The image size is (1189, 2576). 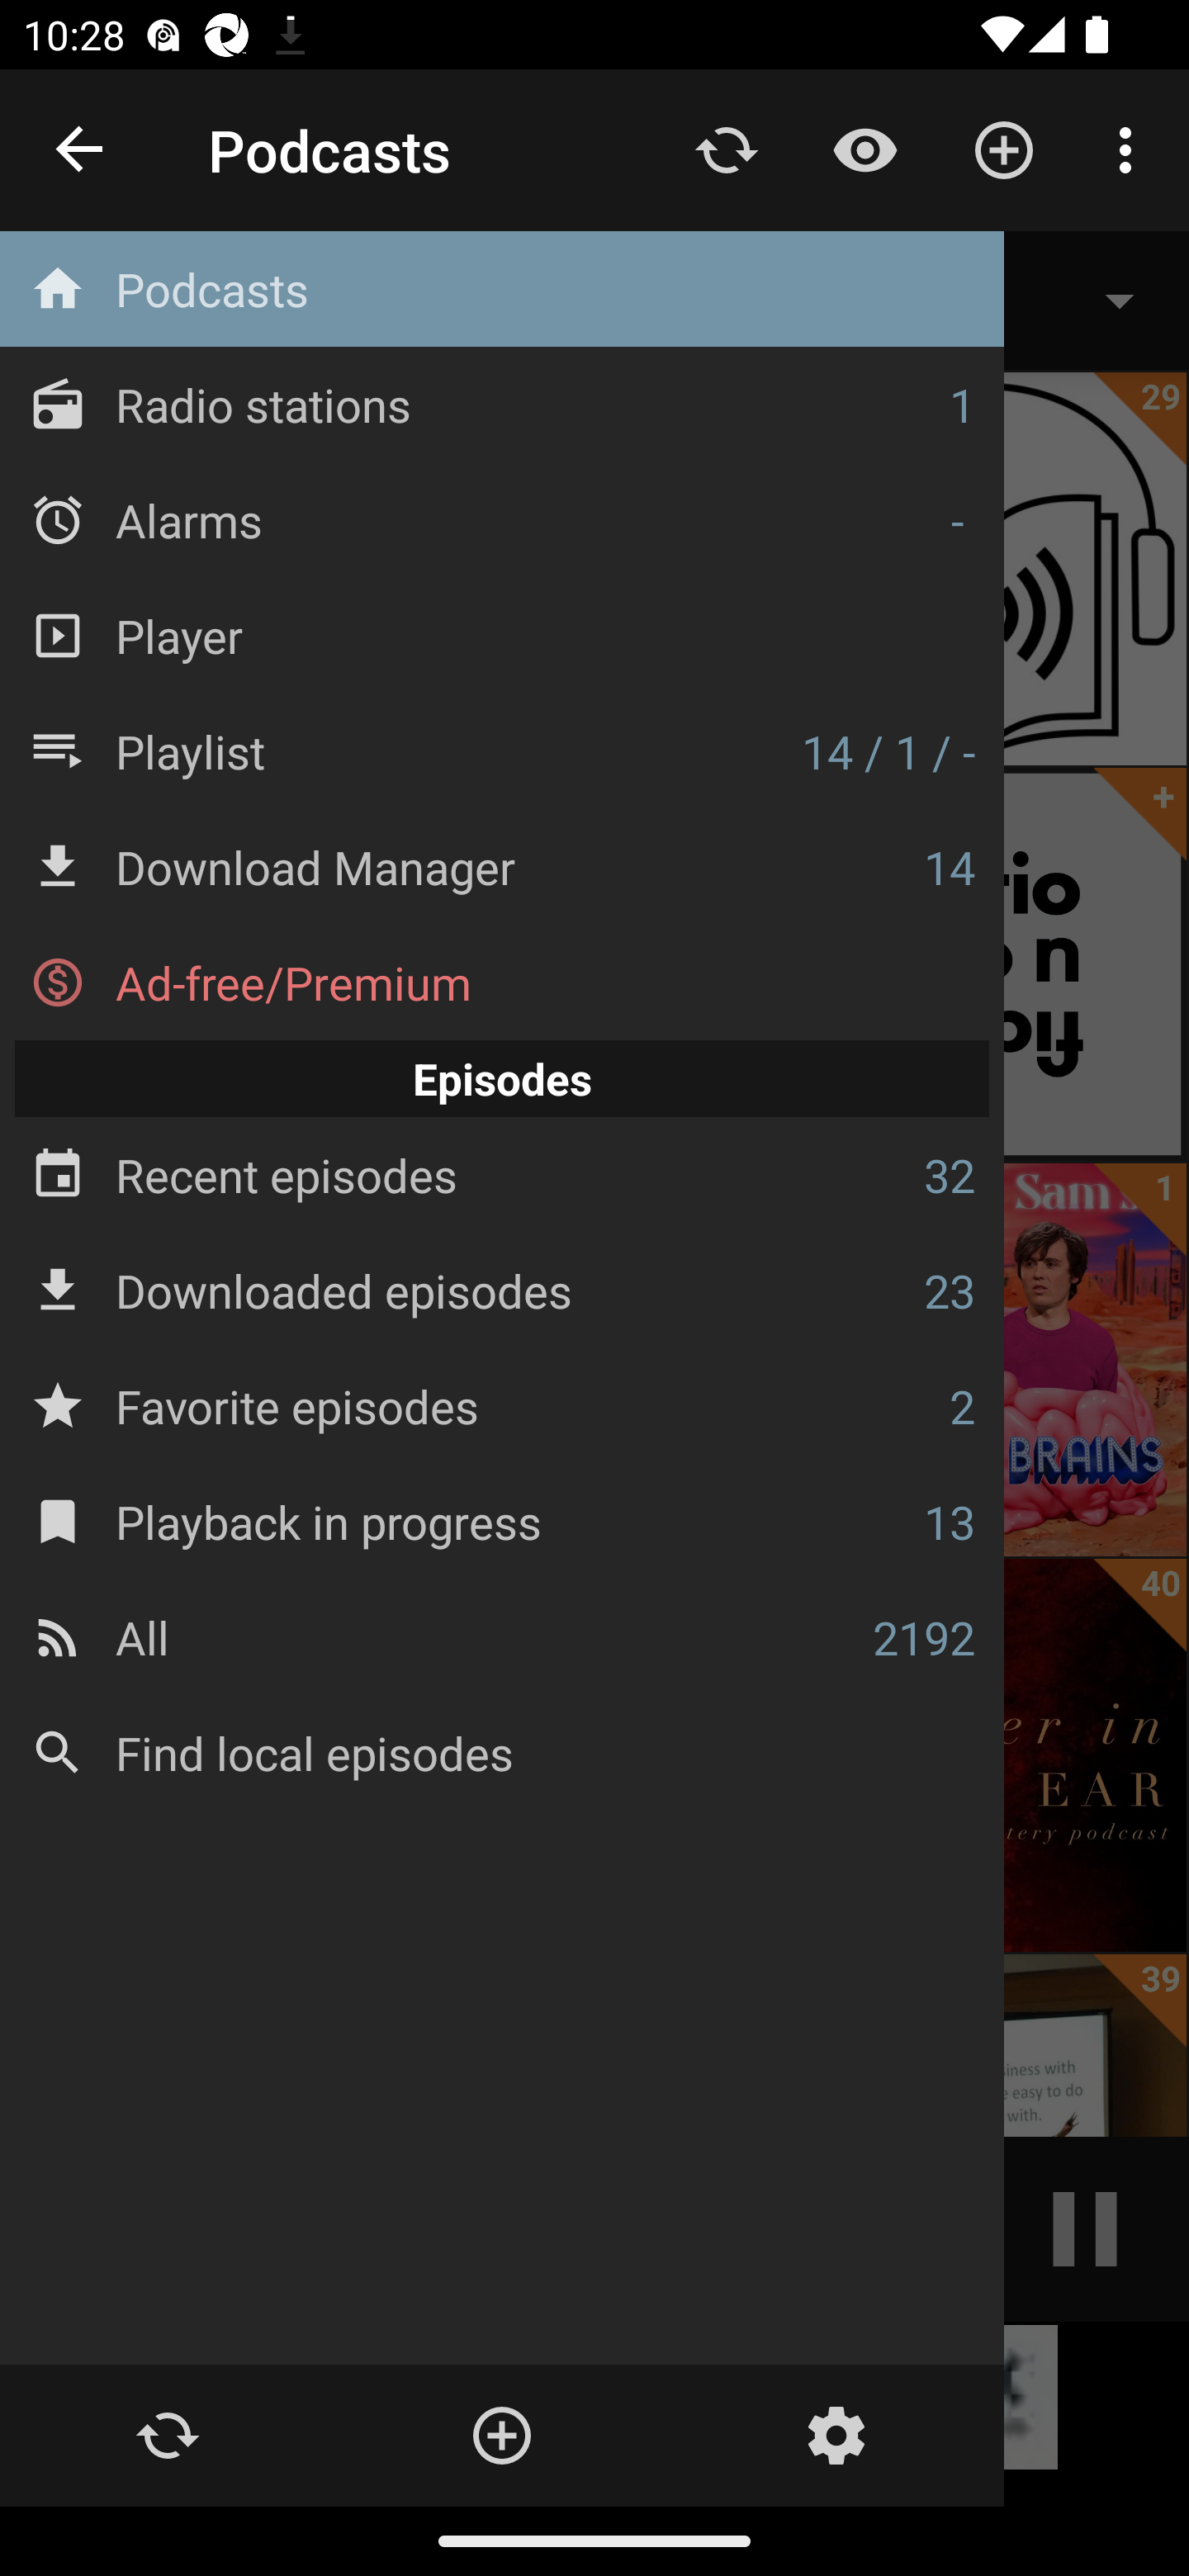 What do you see at coordinates (502, 519) in the screenshot?
I see `Alarms  - ` at bounding box center [502, 519].